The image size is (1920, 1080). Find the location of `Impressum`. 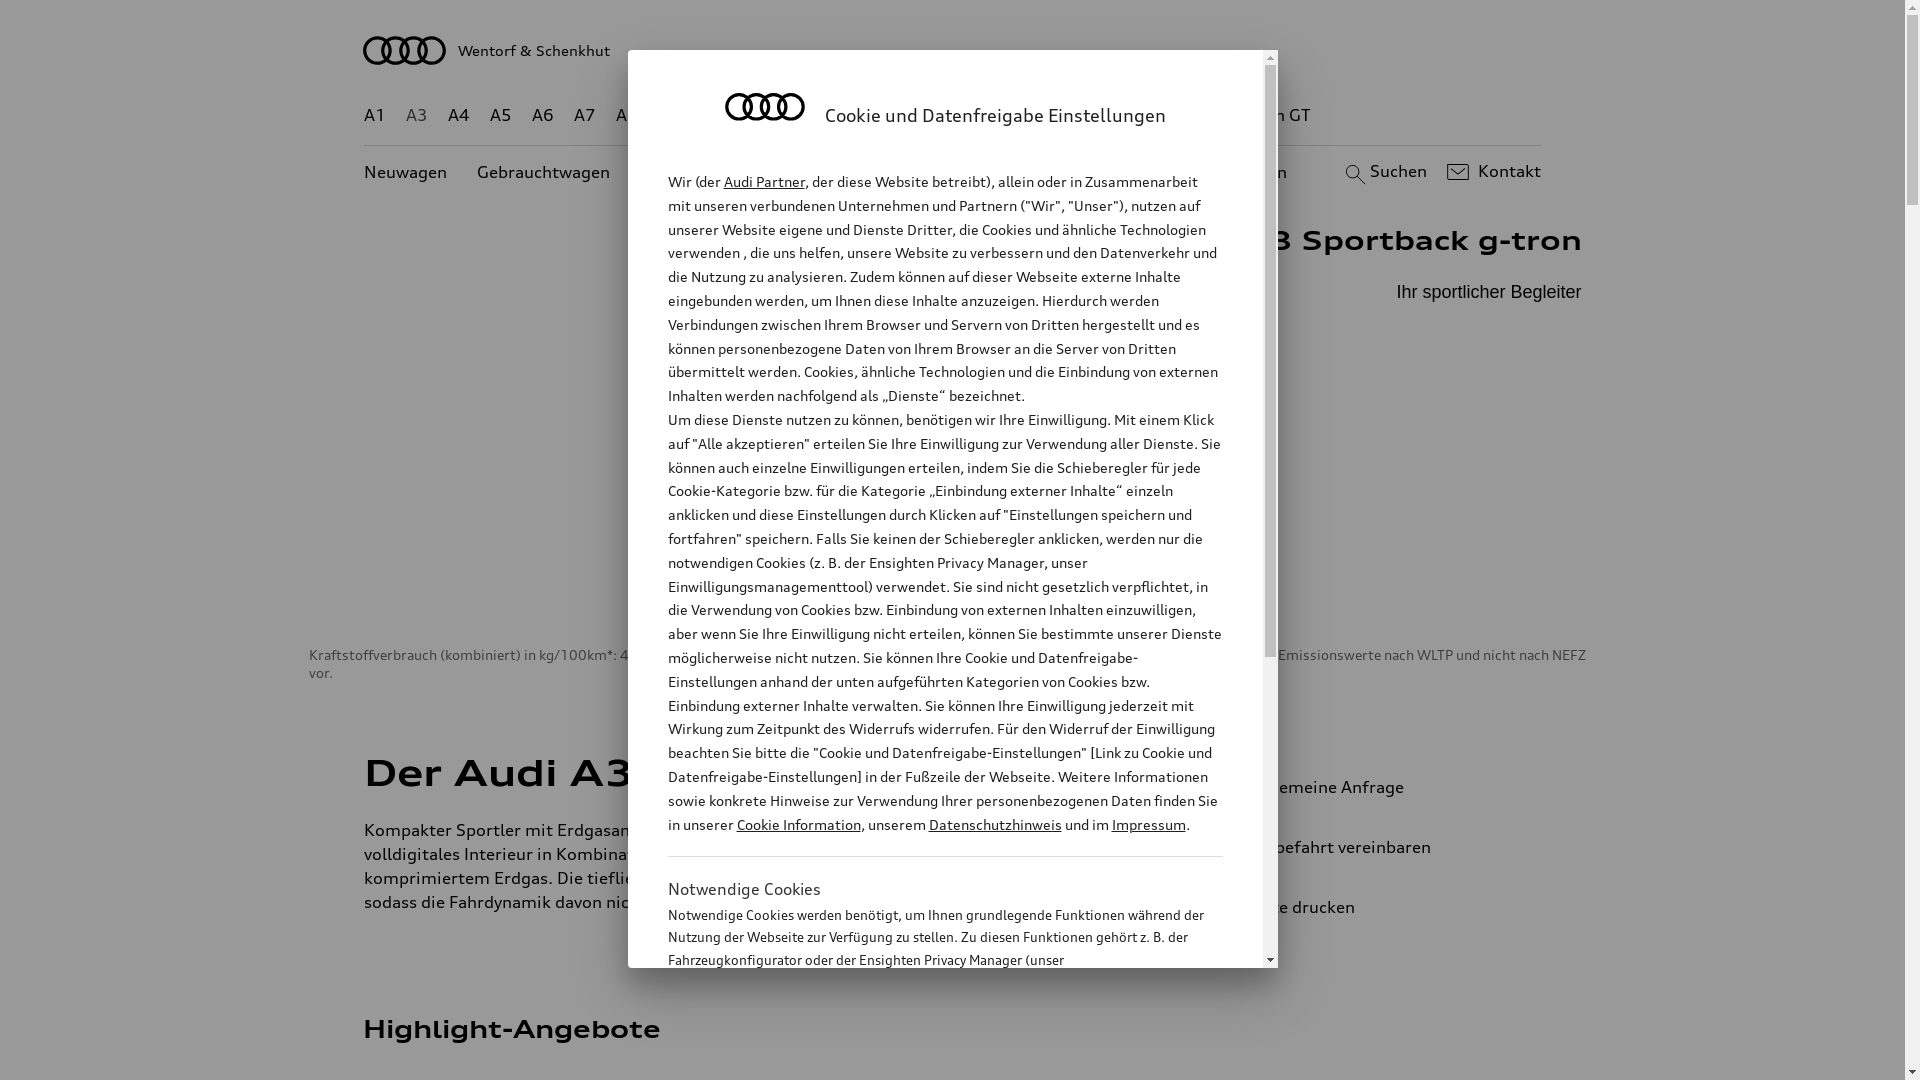

Impressum is located at coordinates (1149, 824).